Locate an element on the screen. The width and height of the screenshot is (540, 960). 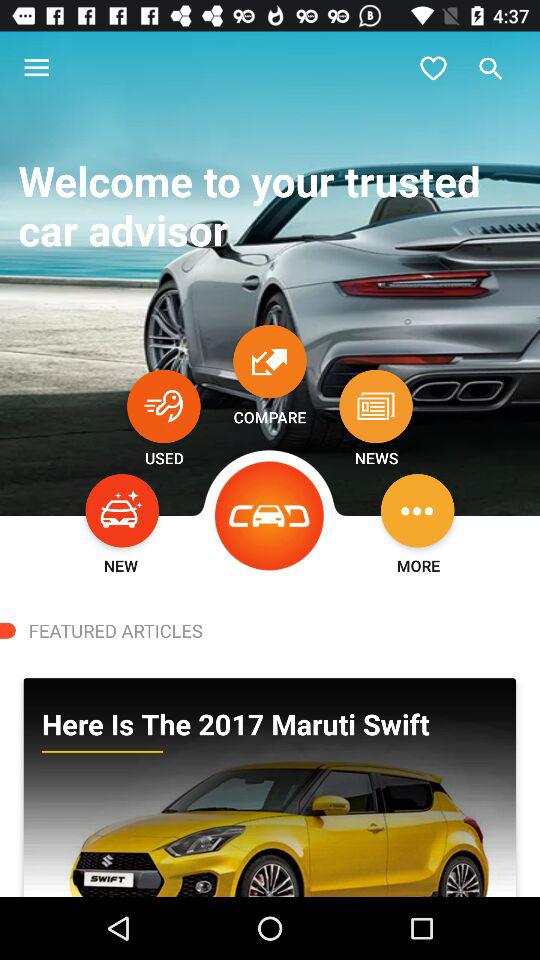
options is located at coordinates (418, 510).